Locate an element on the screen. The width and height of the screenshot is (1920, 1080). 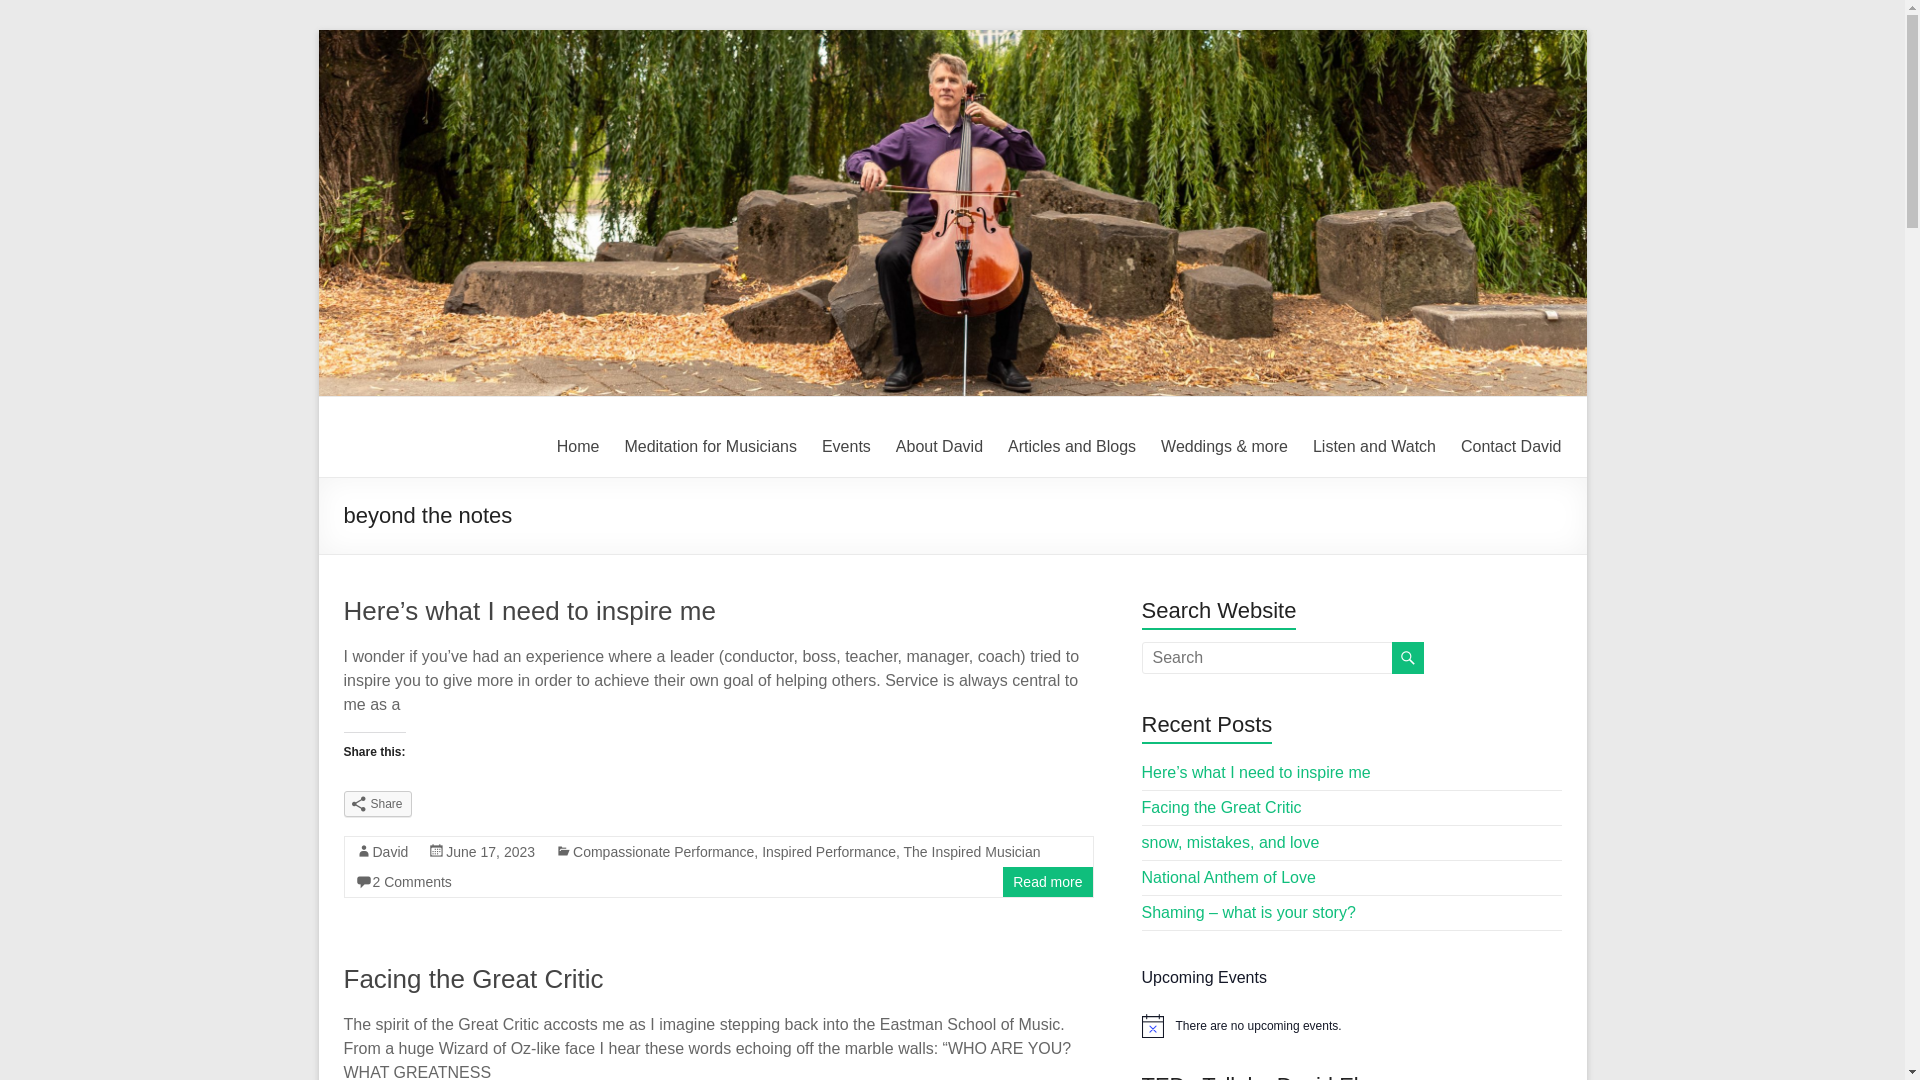
Share is located at coordinates (378, 803).